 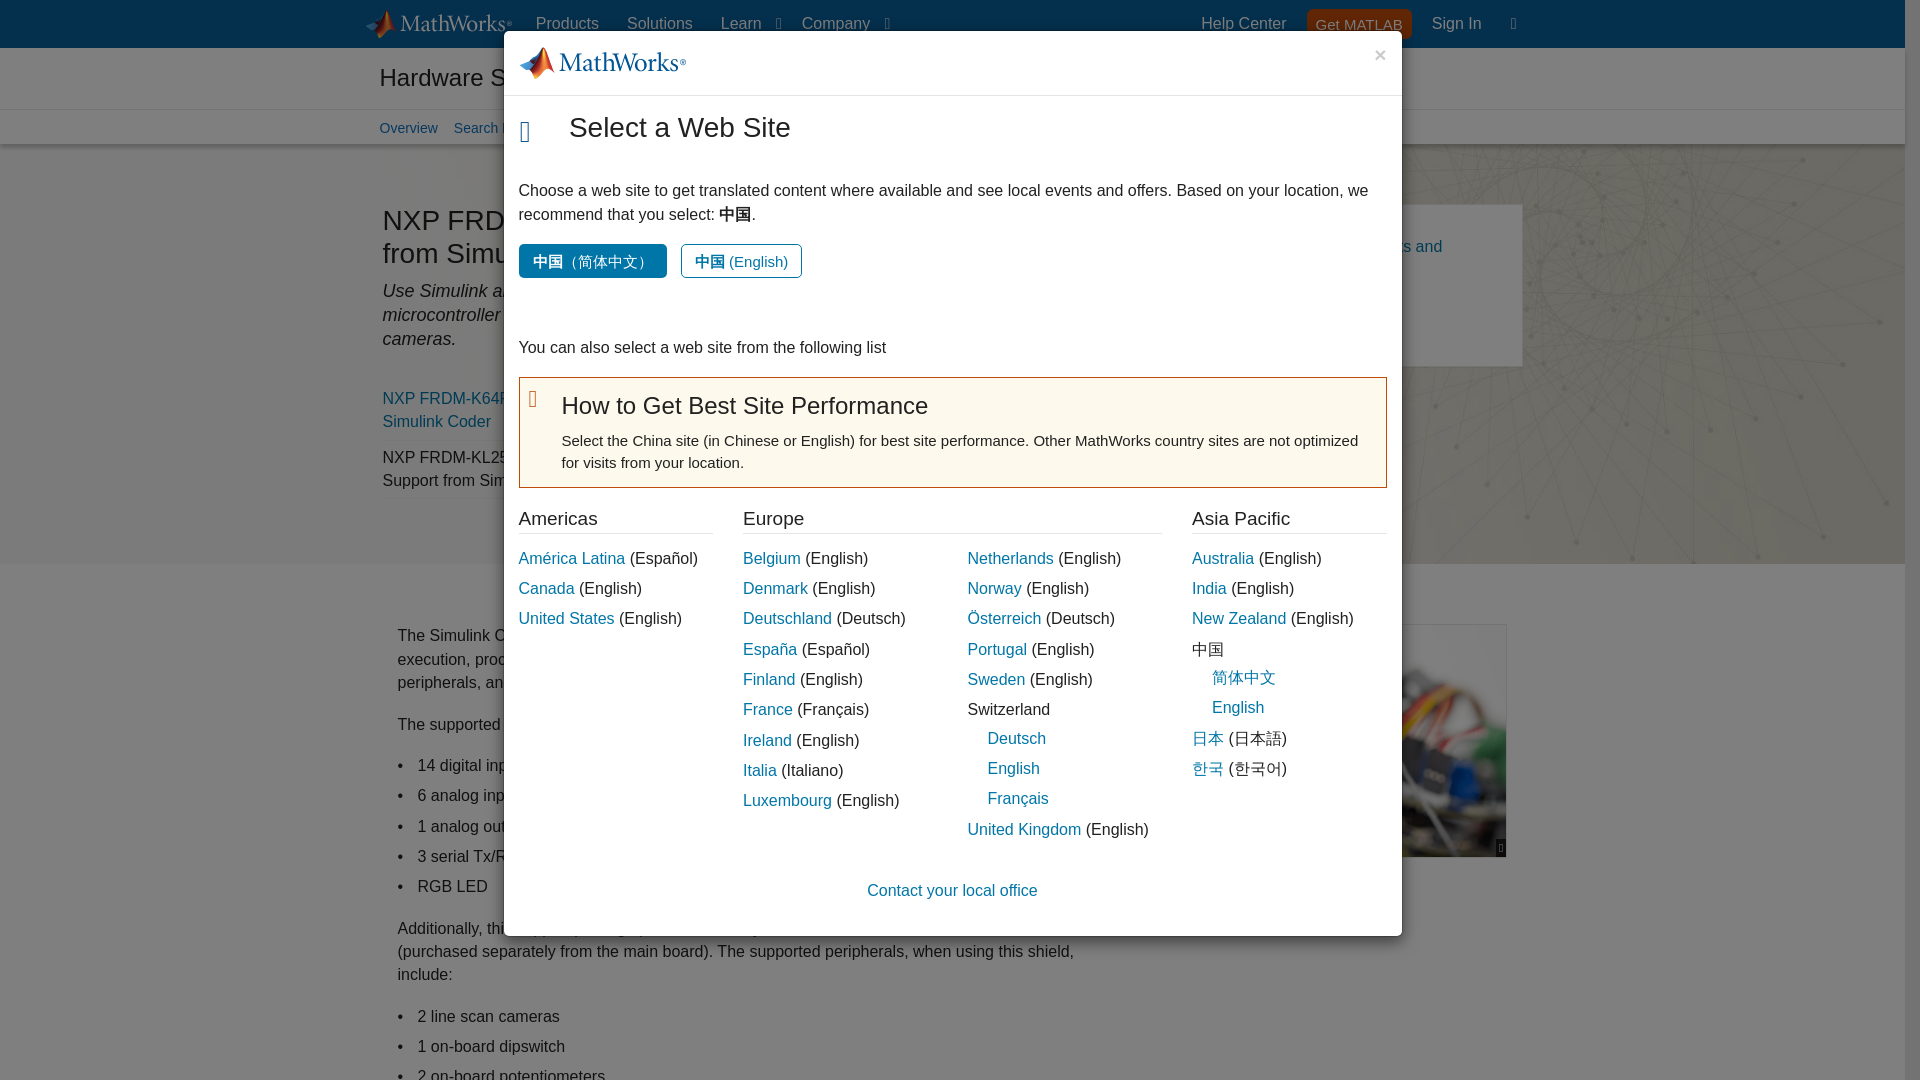 What do you see at coordinates (746, 24) in the screenshot?
I see `Learn` at bounding box center [746, 24].